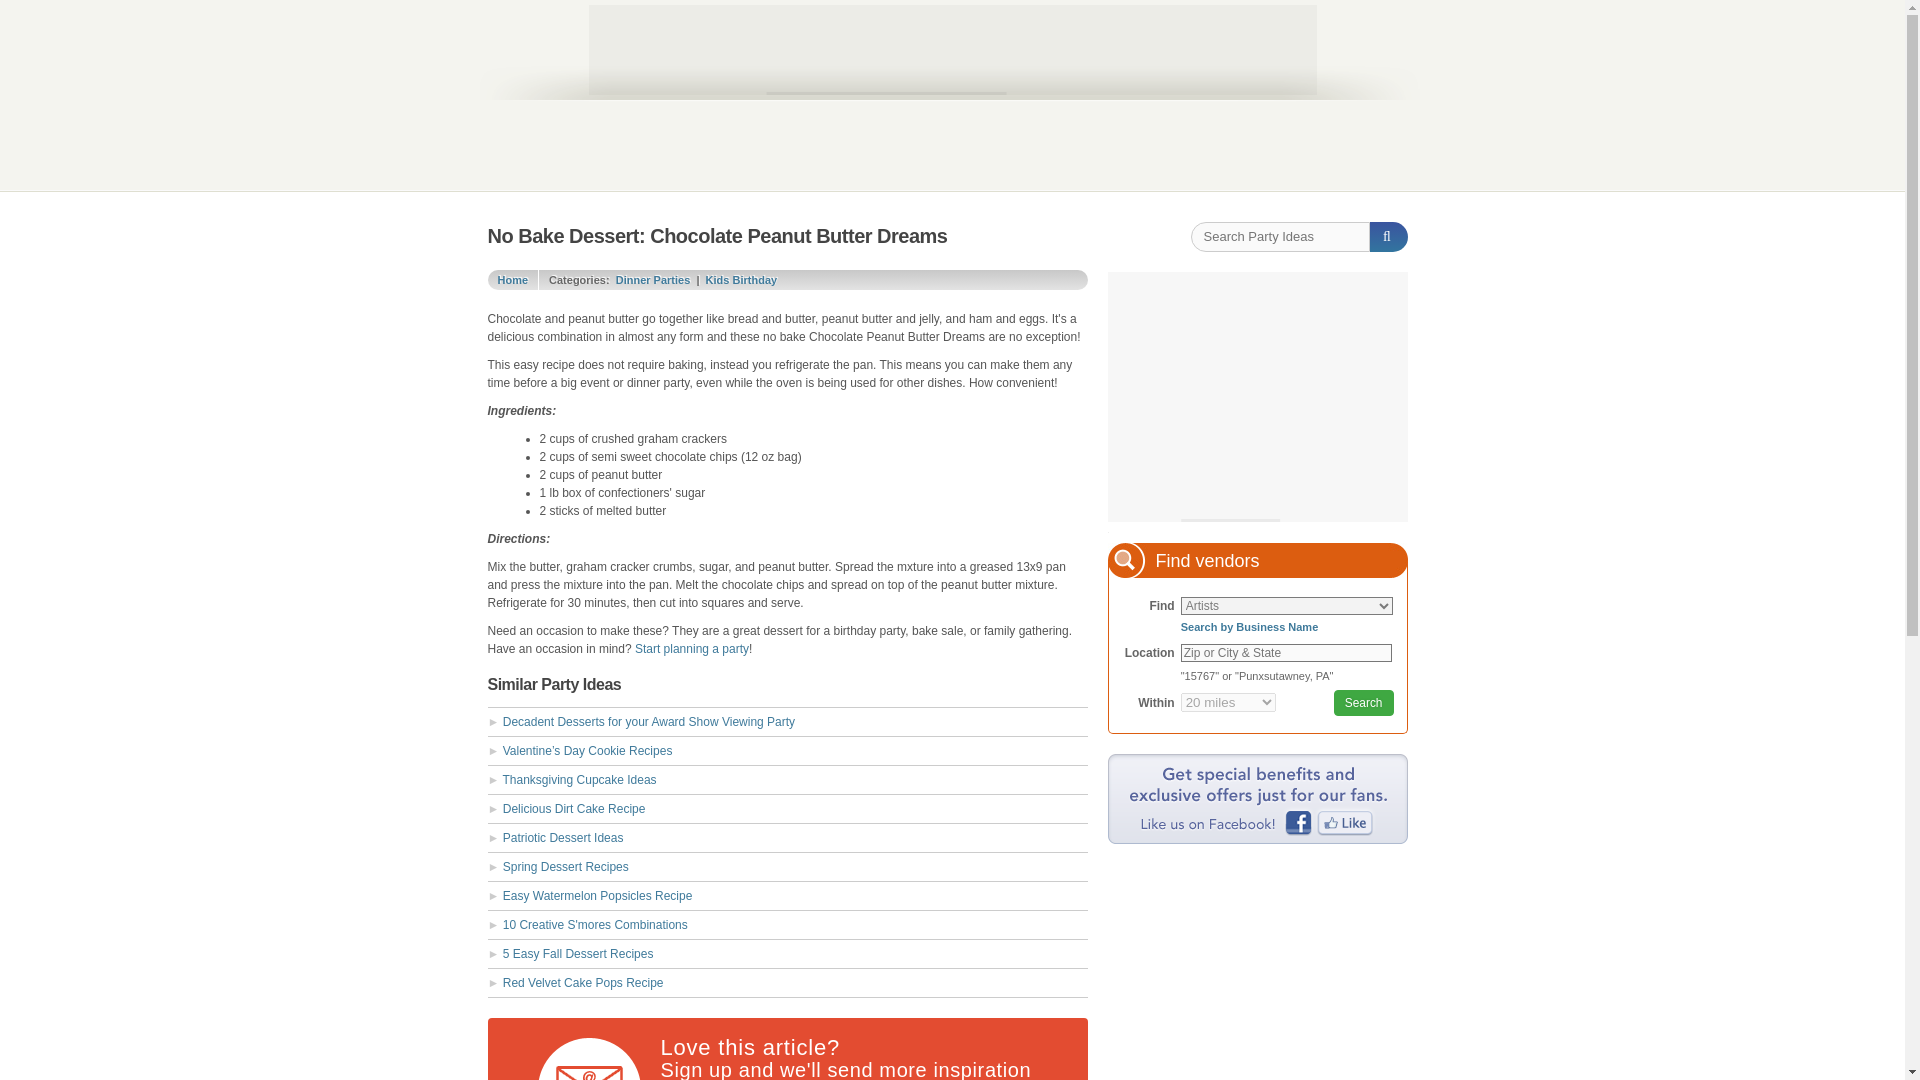 This screenshot has width=1920, height=1080. What do you see at coordinates (513, 280) in the screenshot?
I see `Home` at bounding box center [513, 280].